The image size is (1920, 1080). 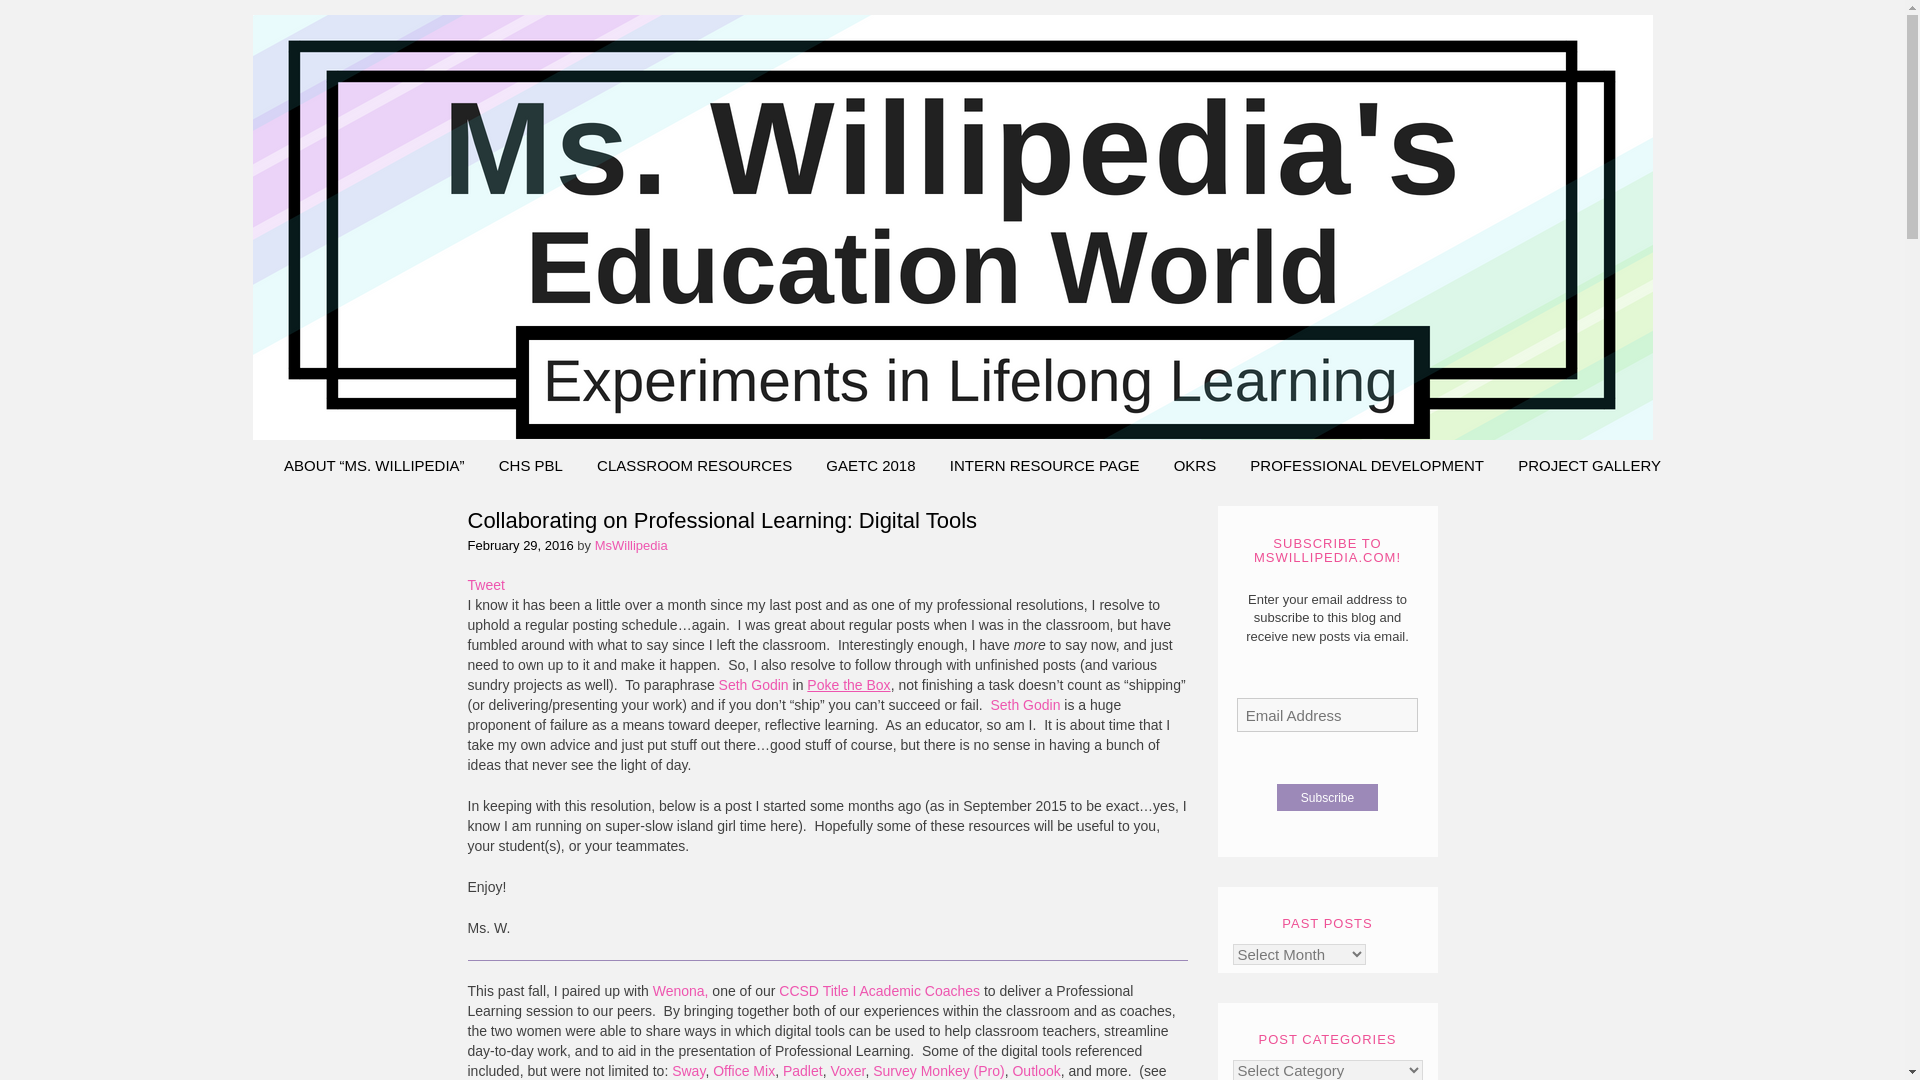 What do you see at coordinates (1196, 465) in the screenshot?
I see `OKRS` at bounding box center [1196, 465].